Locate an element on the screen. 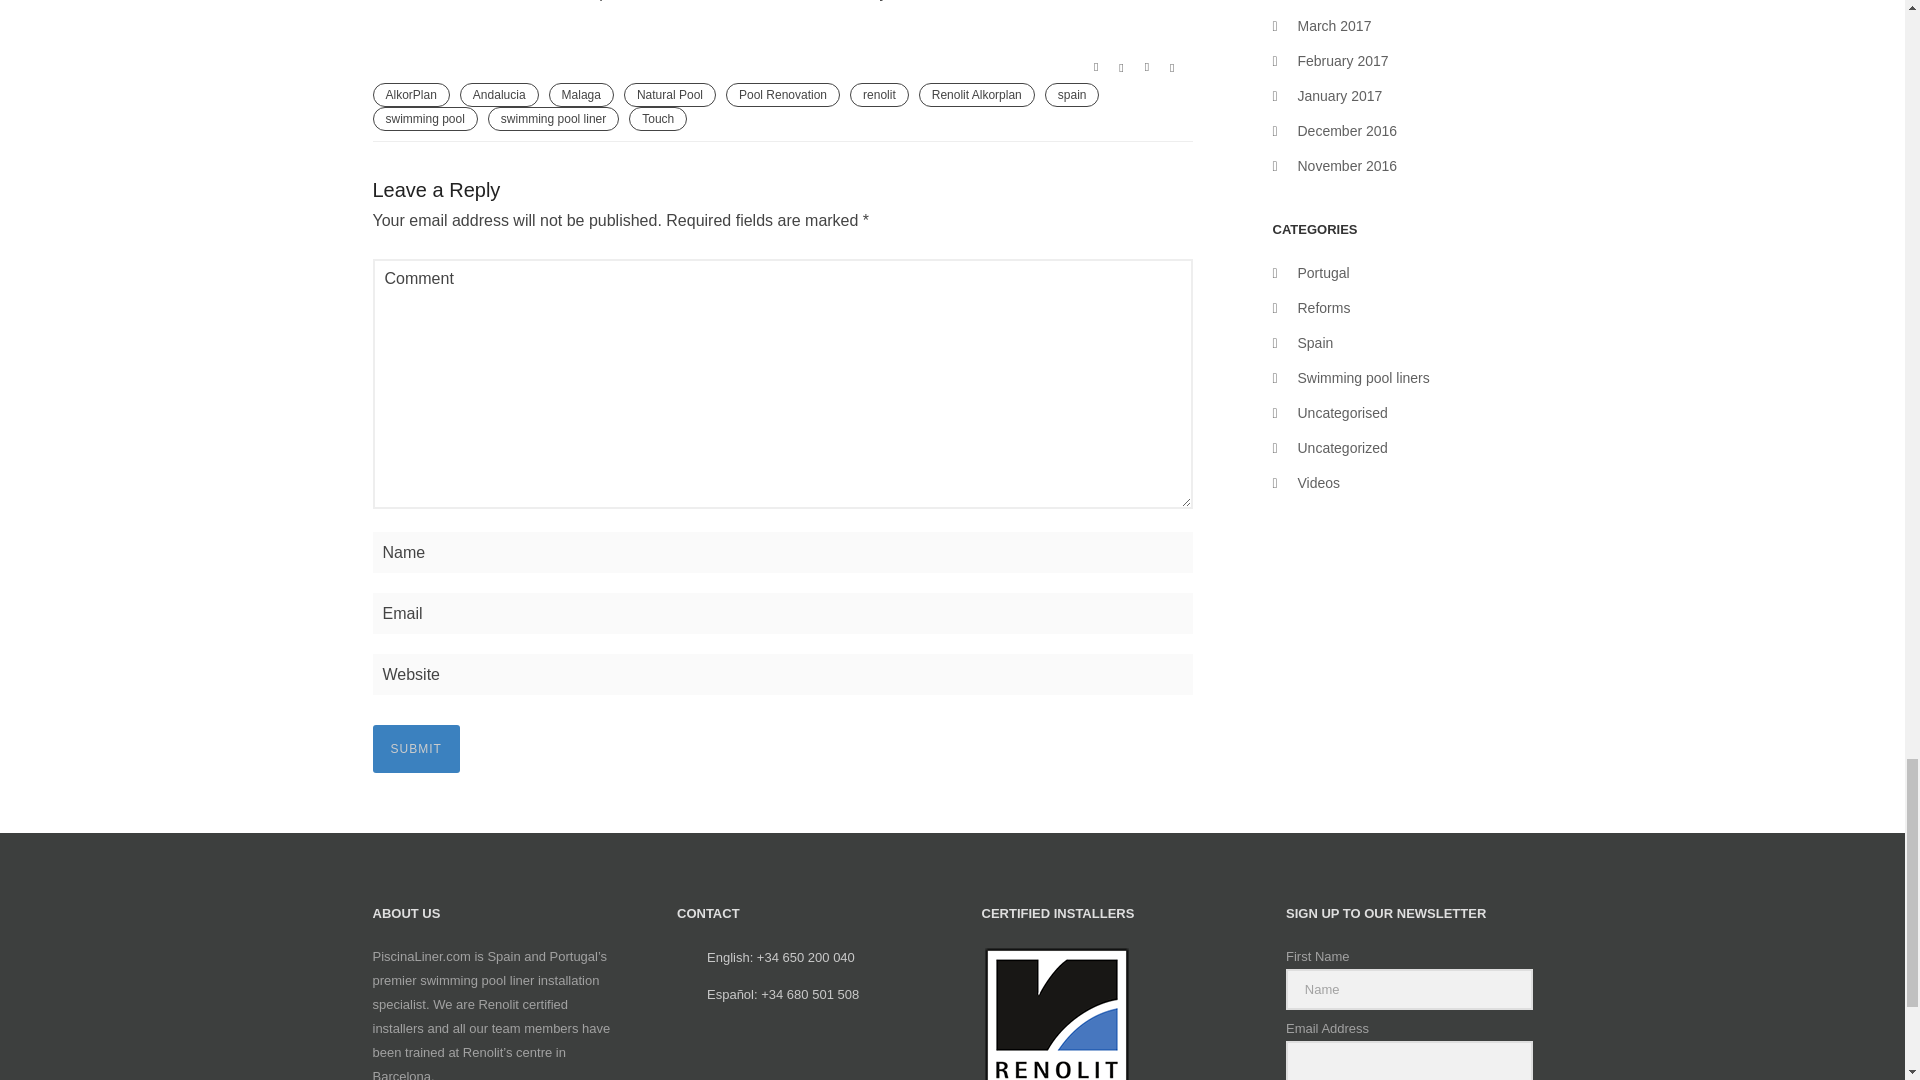  renolit is located at coordinates (879, 94).